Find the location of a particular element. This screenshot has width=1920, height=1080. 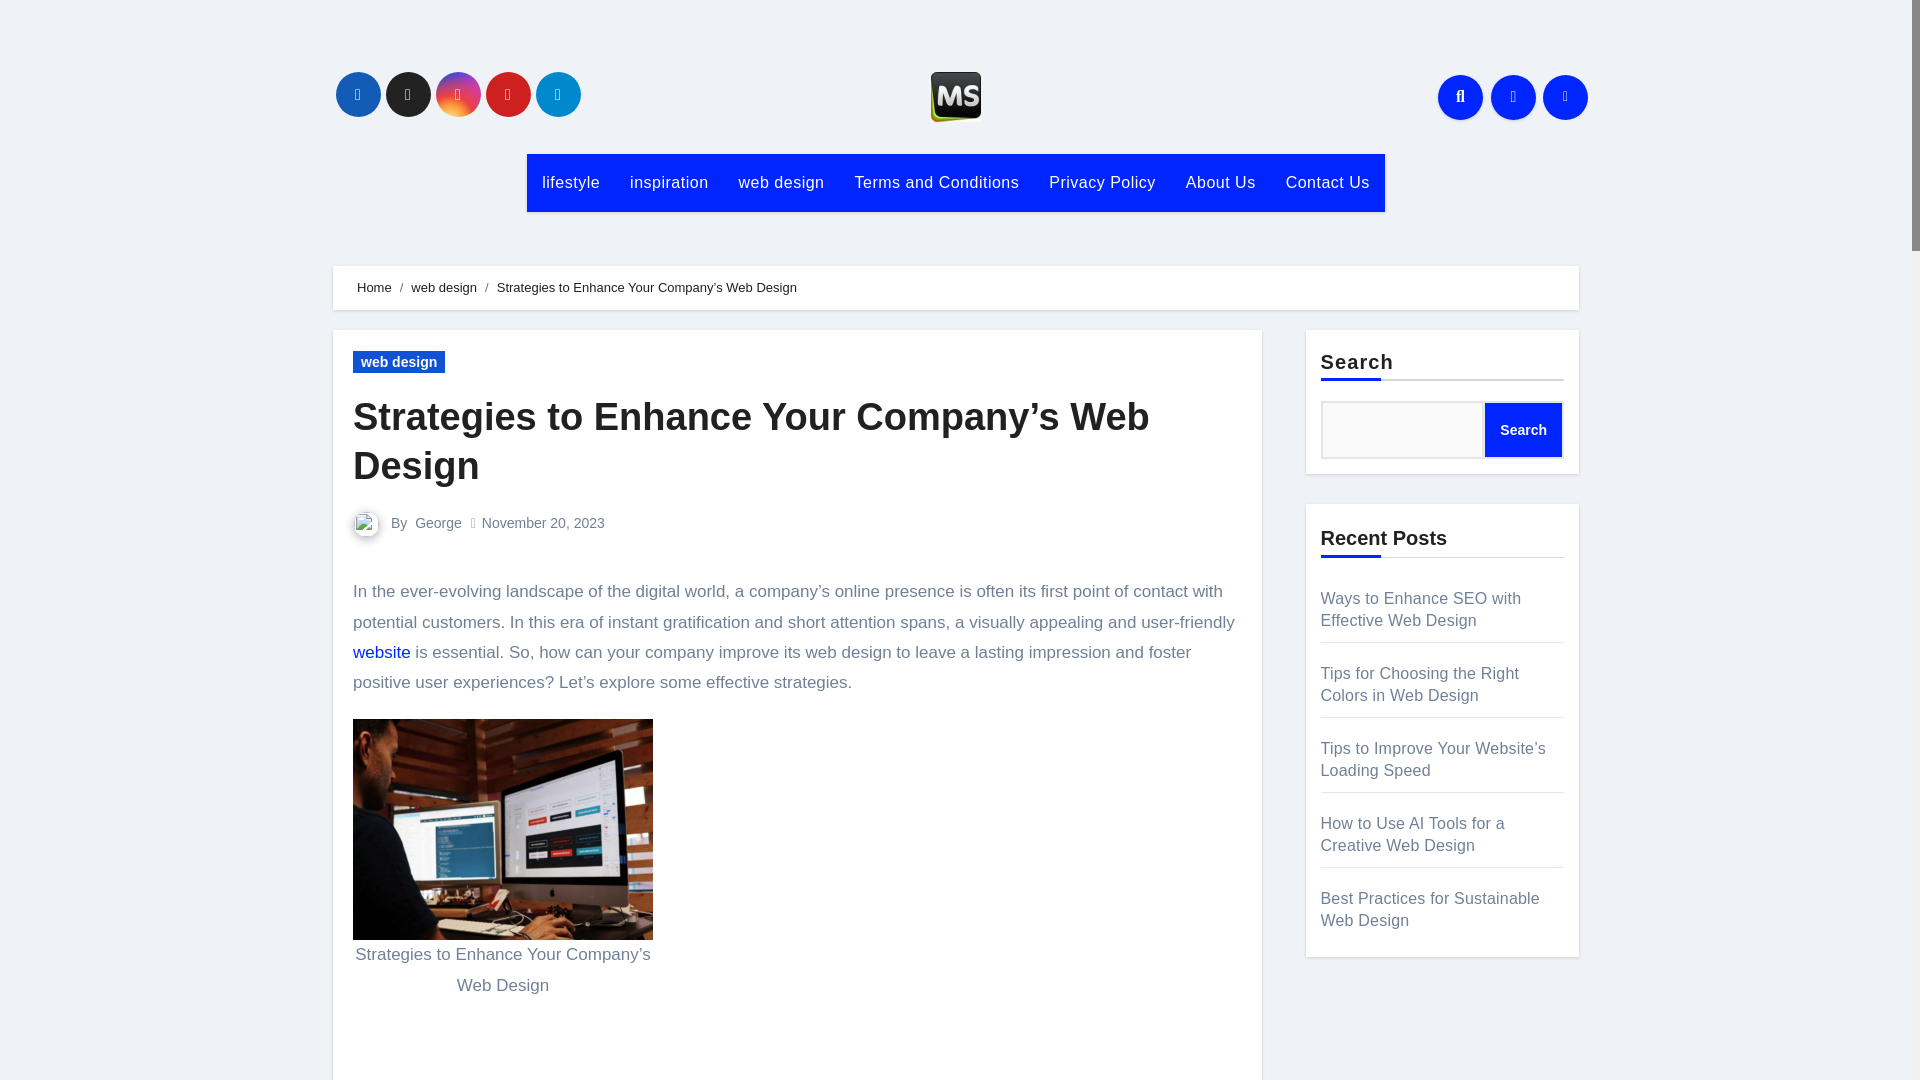

lifestyle is located at coordinates (570, 182).